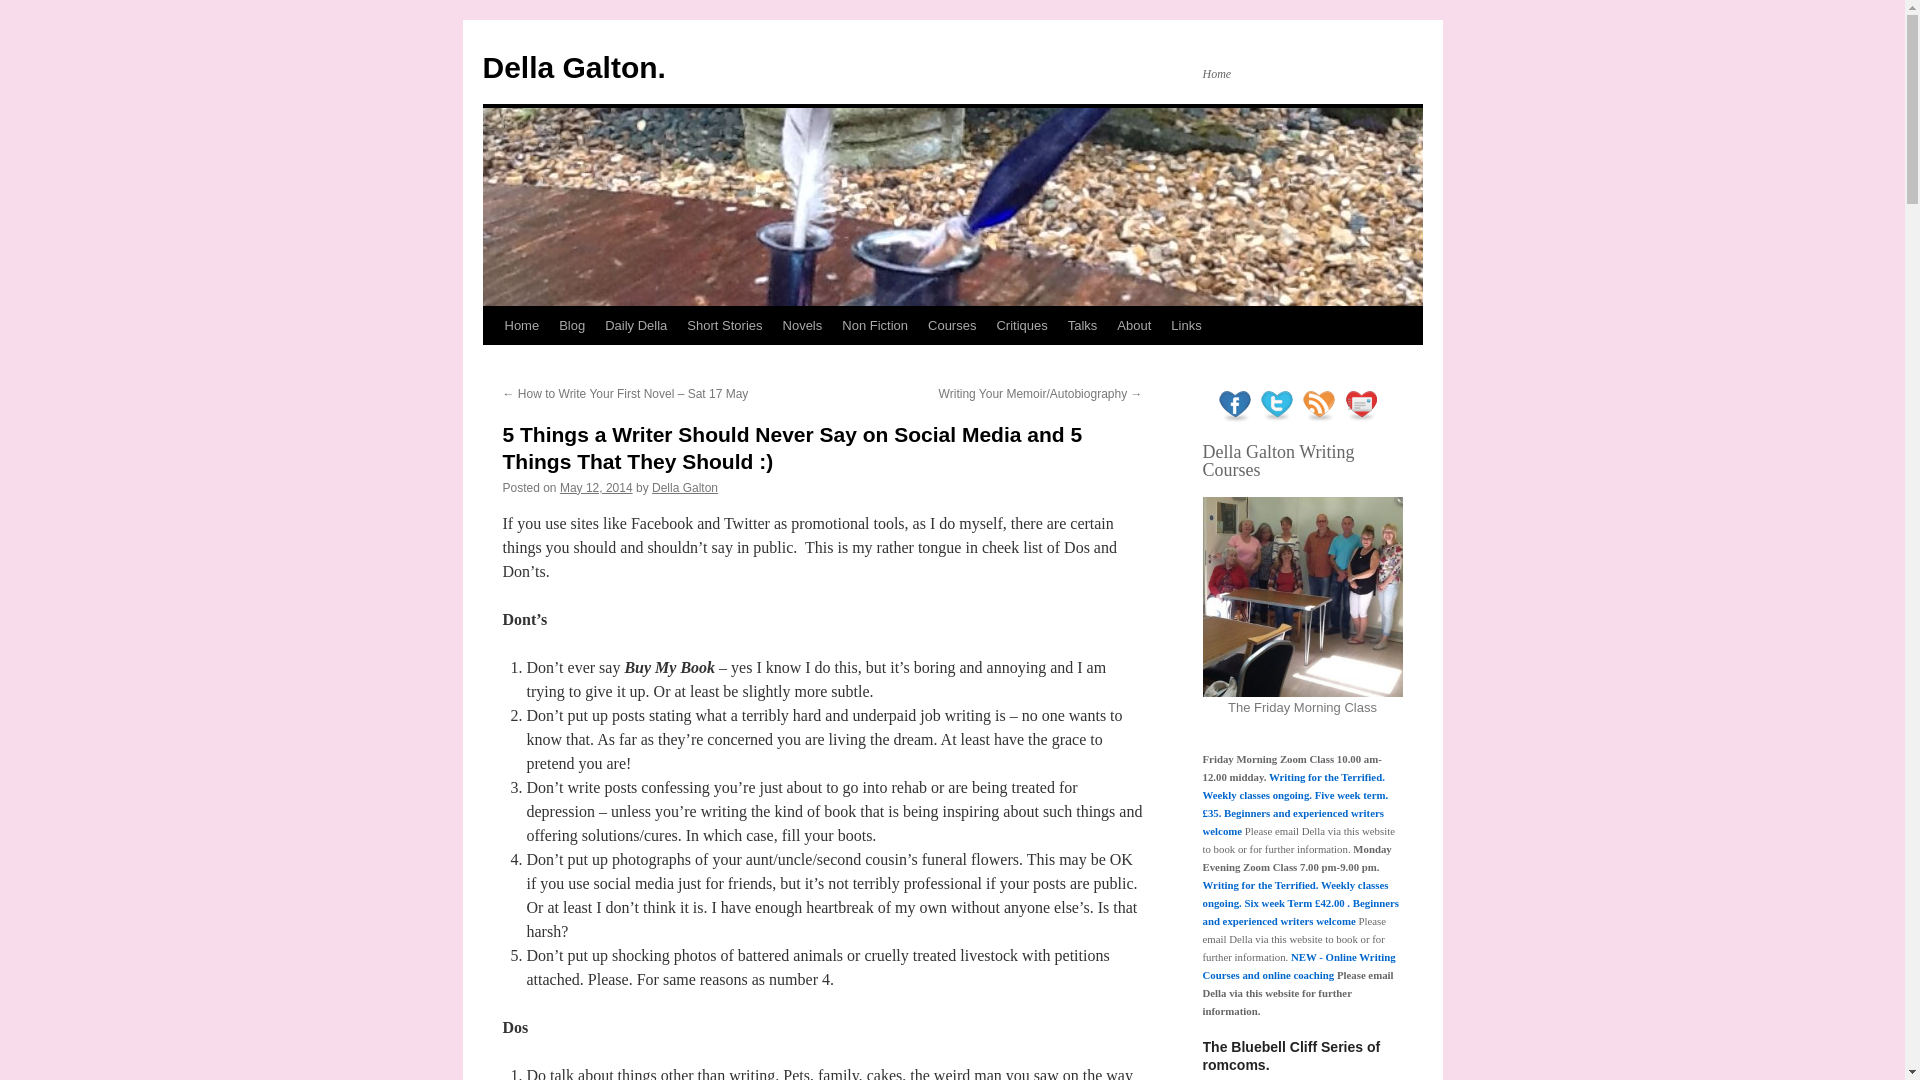 The image size is (1920, 1080). I want to click on 7:15 pm, so click(596, 487).